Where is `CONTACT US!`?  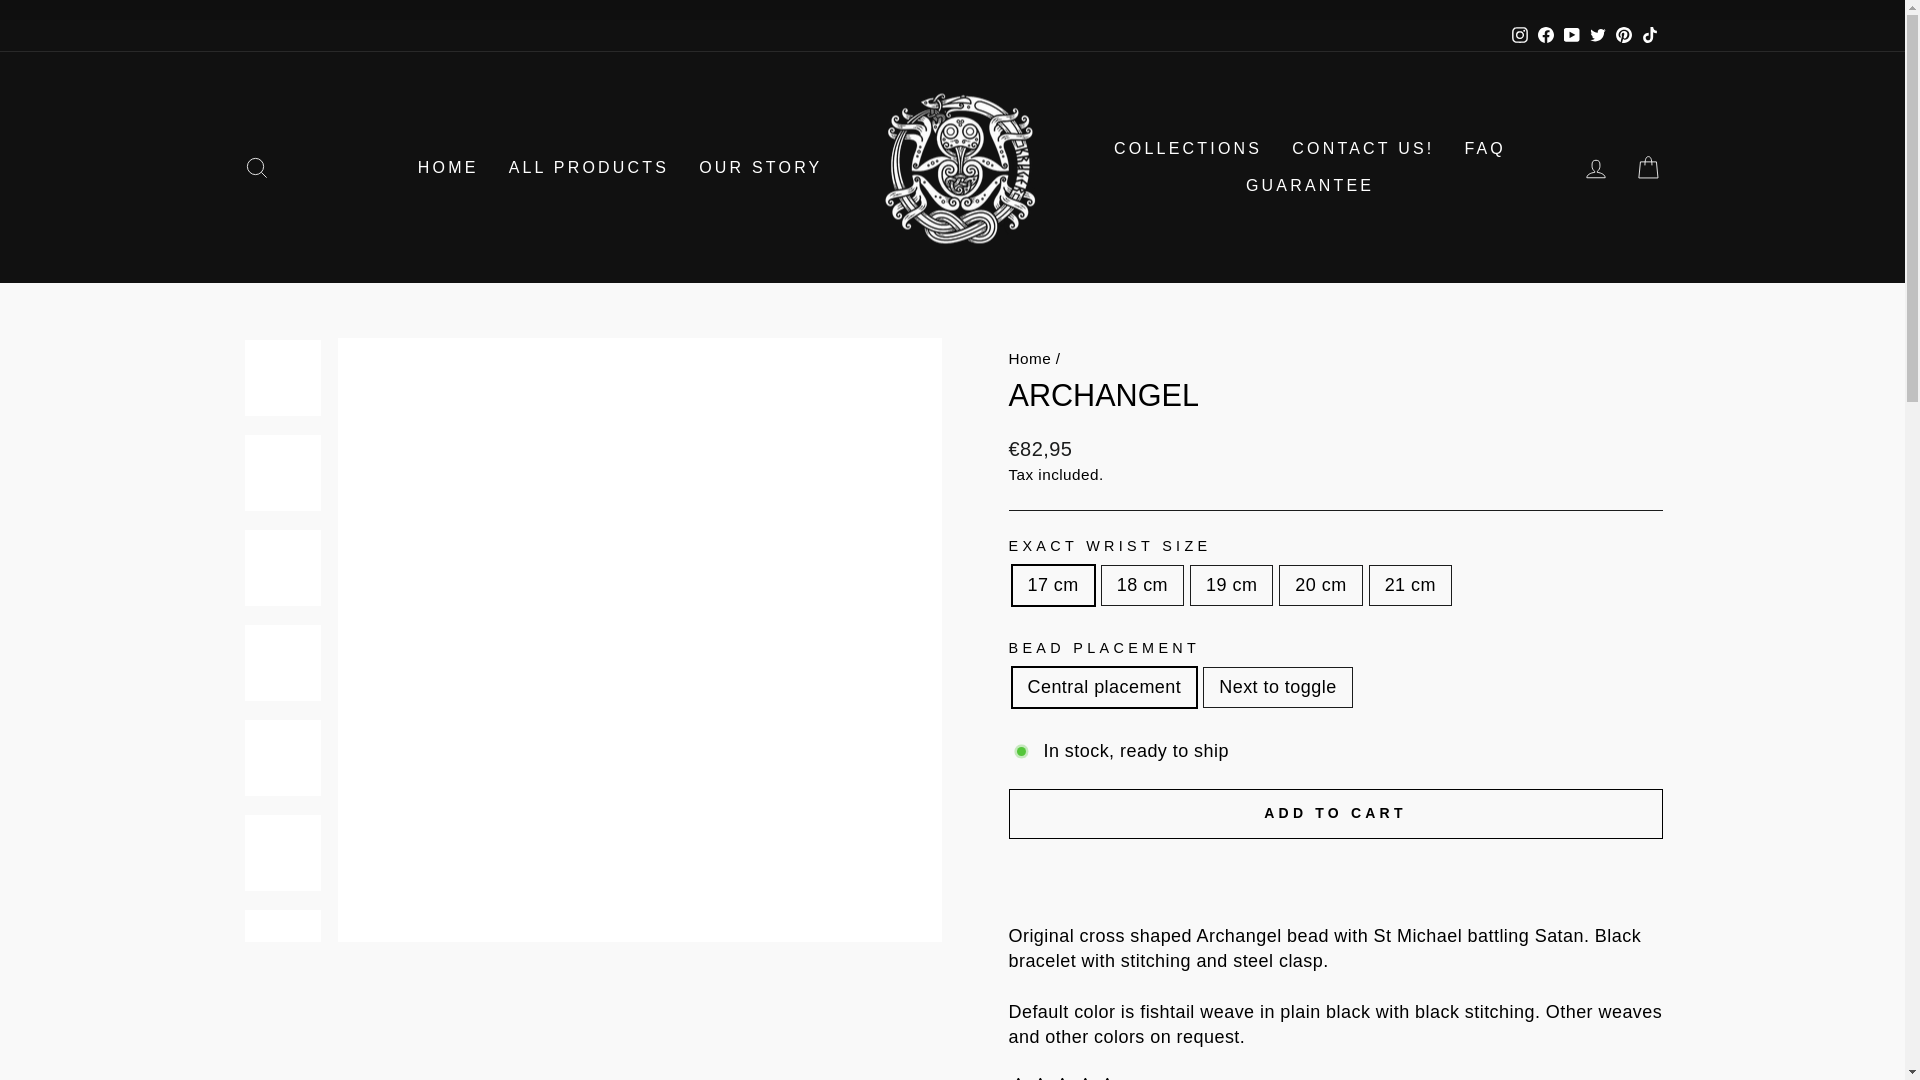 CONTACT US! is located at coordinates (1362, 149).